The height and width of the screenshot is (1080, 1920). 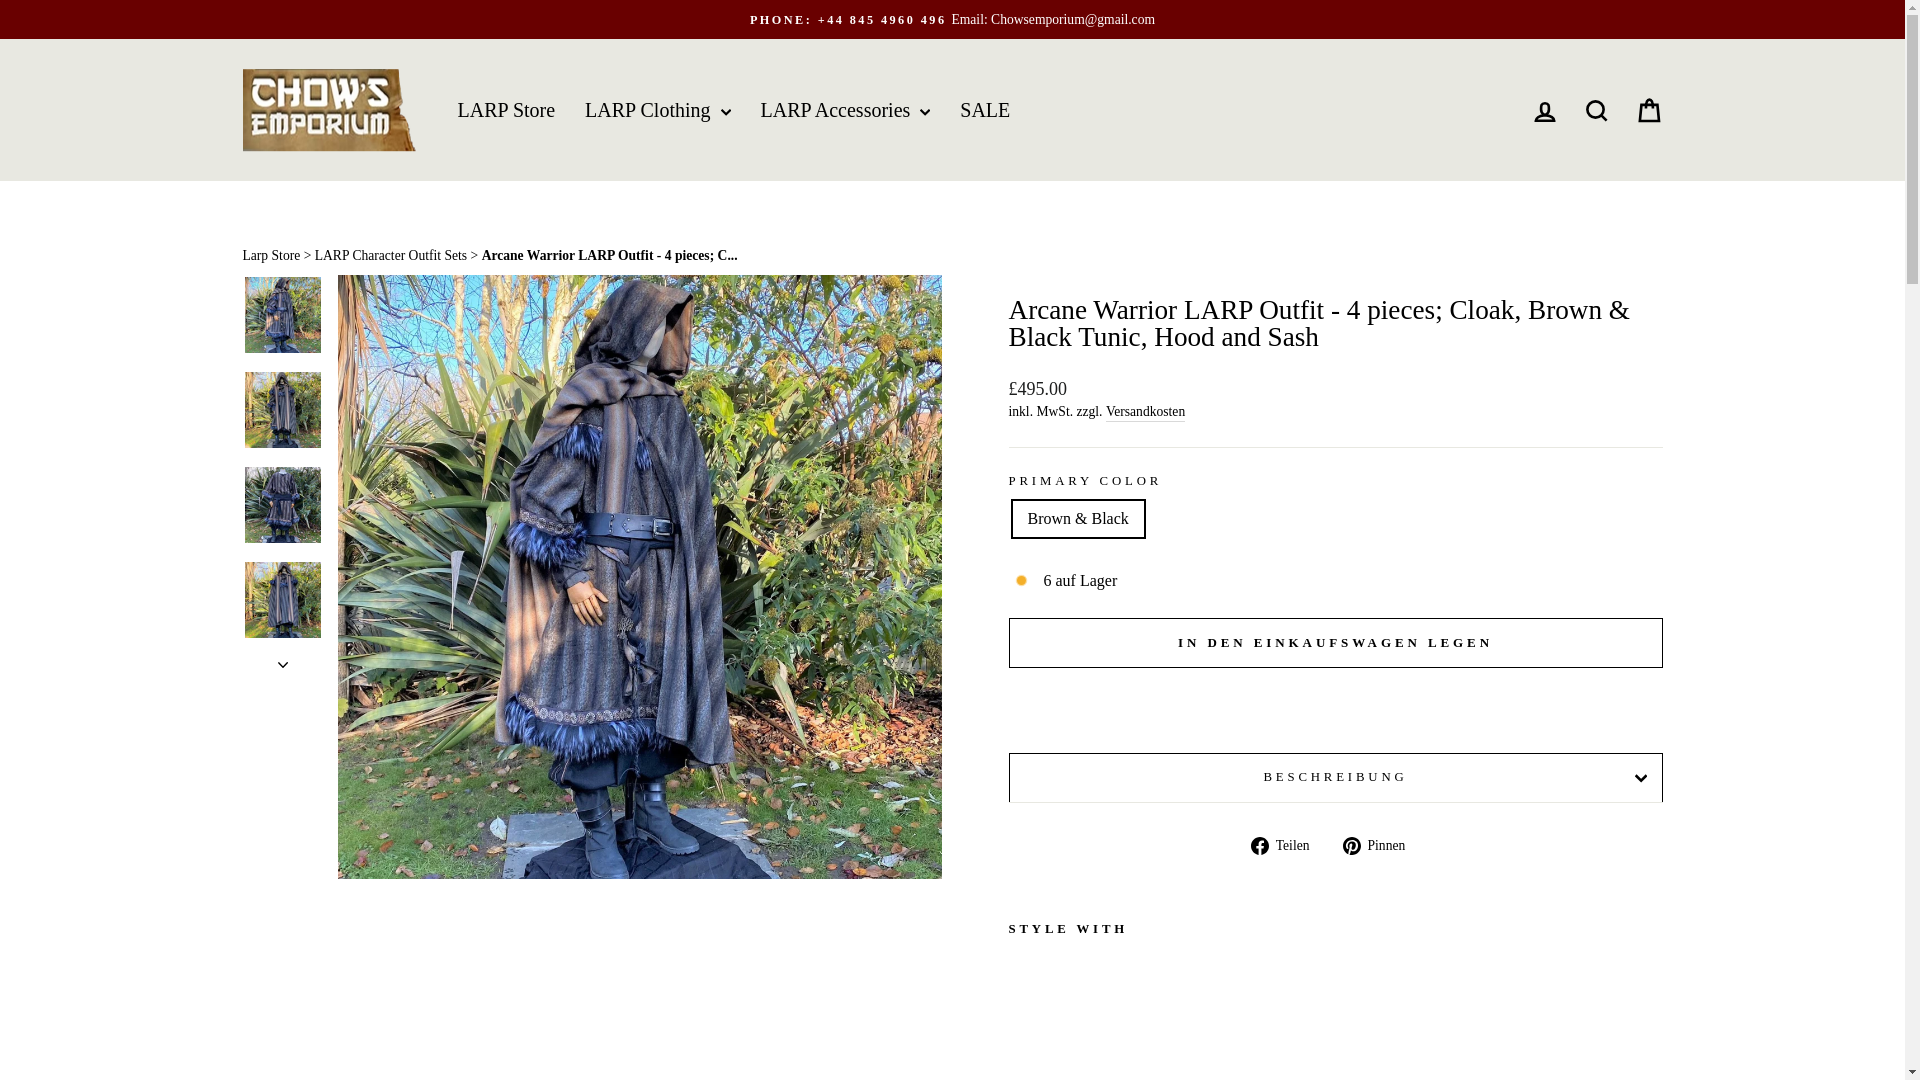 I want to click on icon-search, so click(x=1596, y=111).